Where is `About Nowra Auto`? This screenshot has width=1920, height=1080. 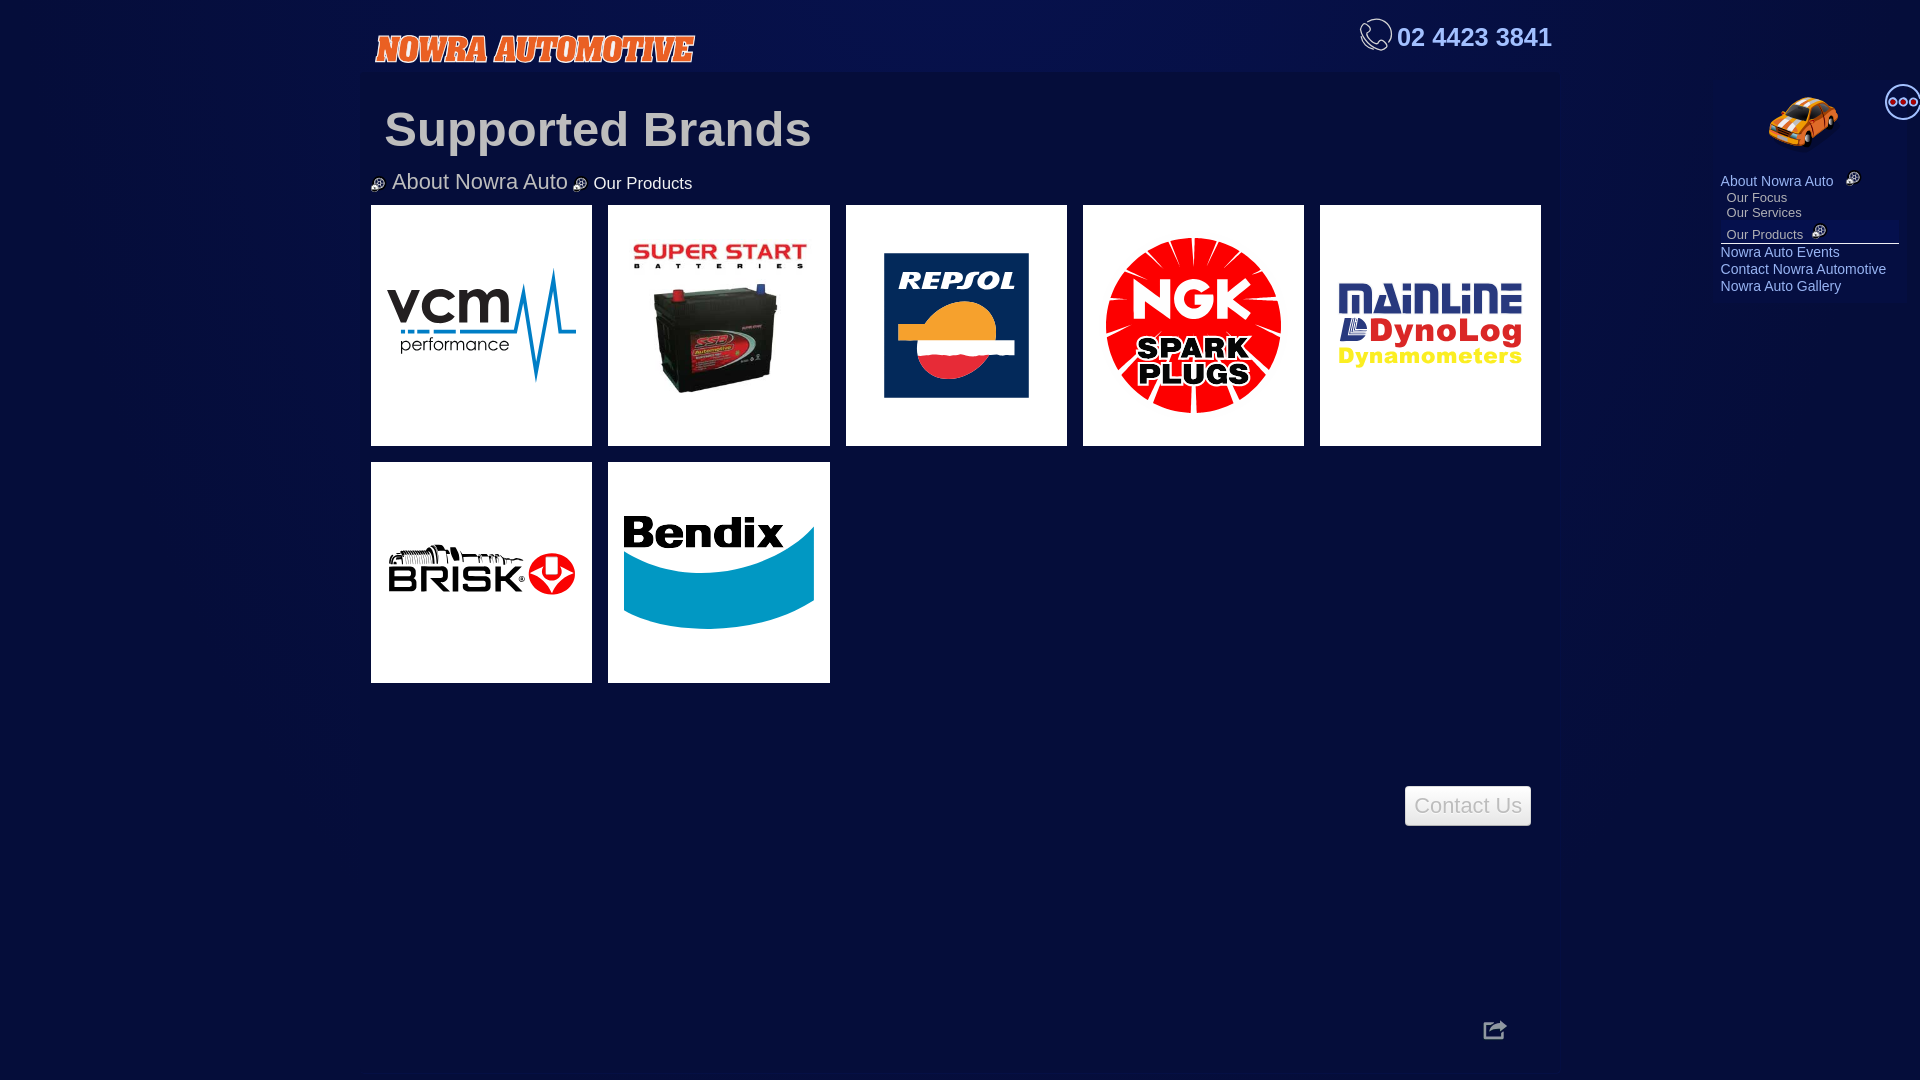 About Nowra Auto is located at coordinates (1796, 181).